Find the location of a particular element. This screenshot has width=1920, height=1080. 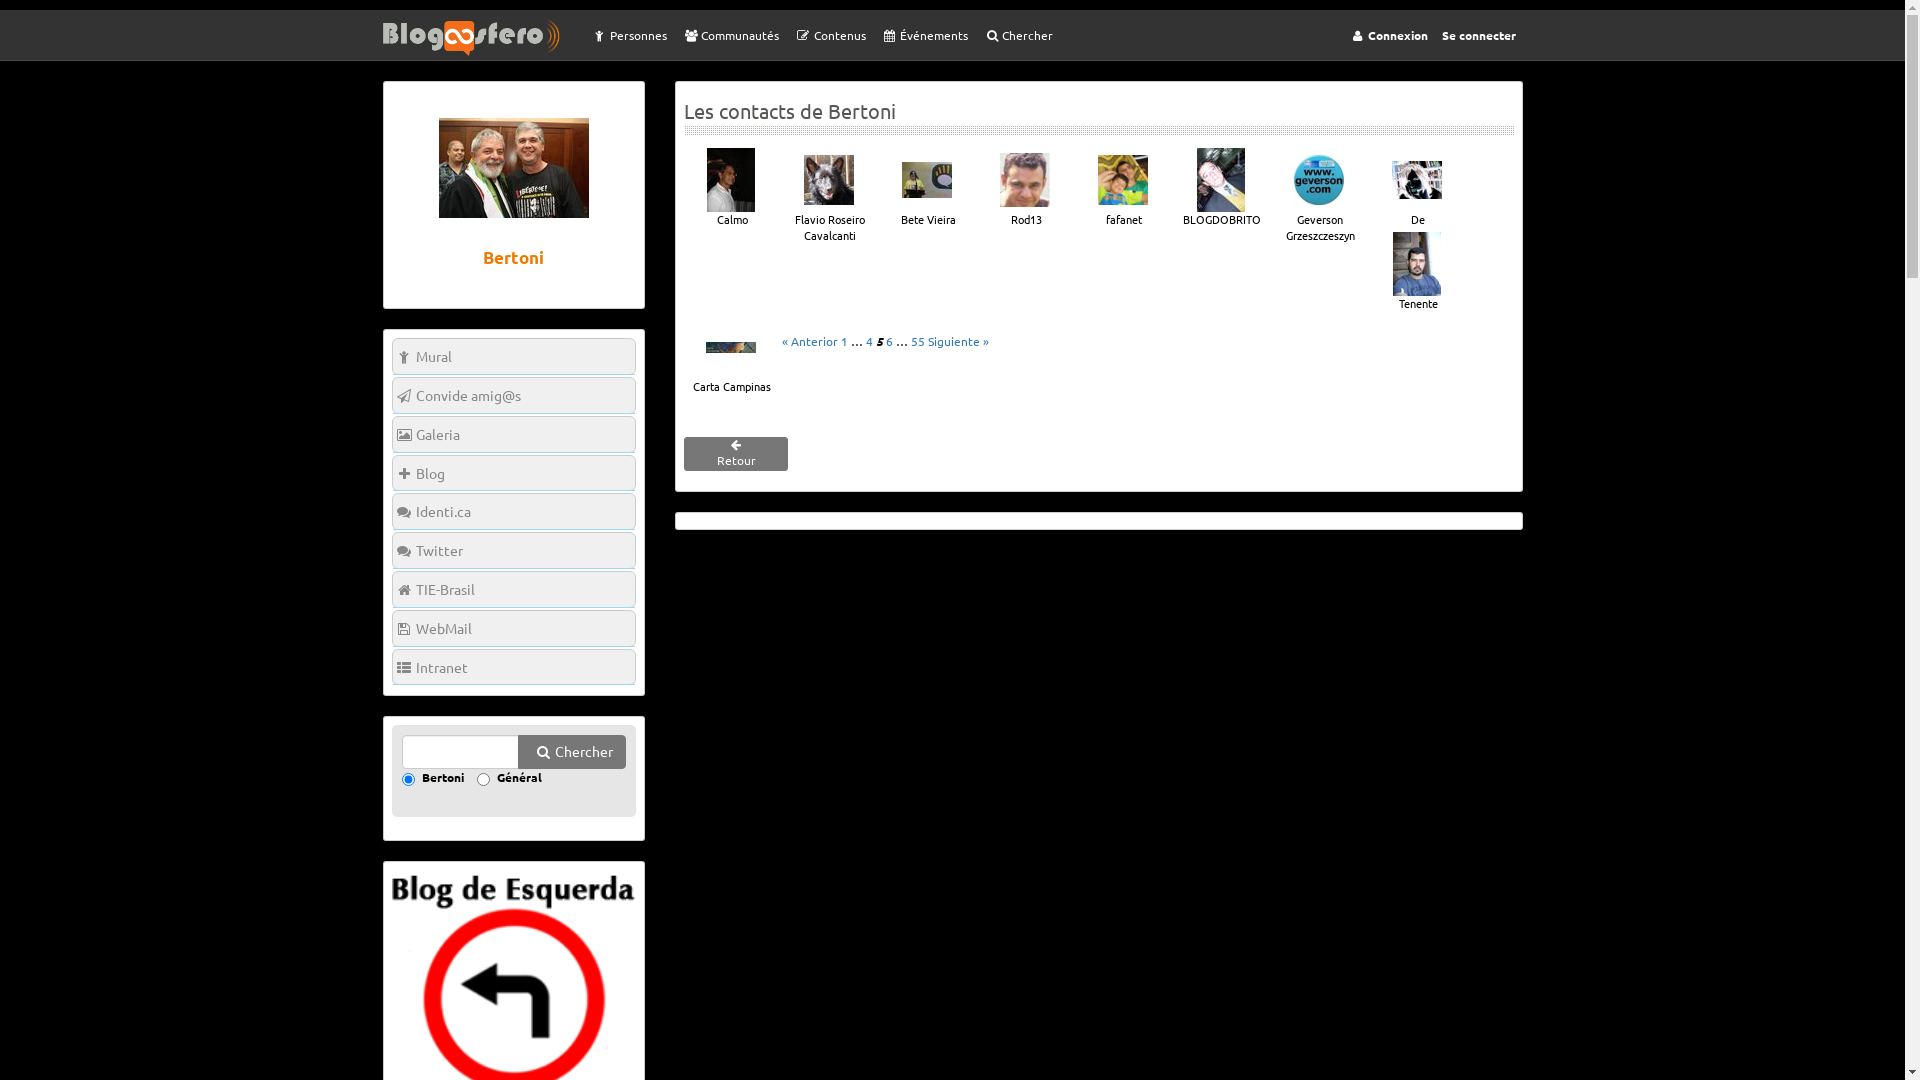

Twitter is located at coordinates (514, 550).